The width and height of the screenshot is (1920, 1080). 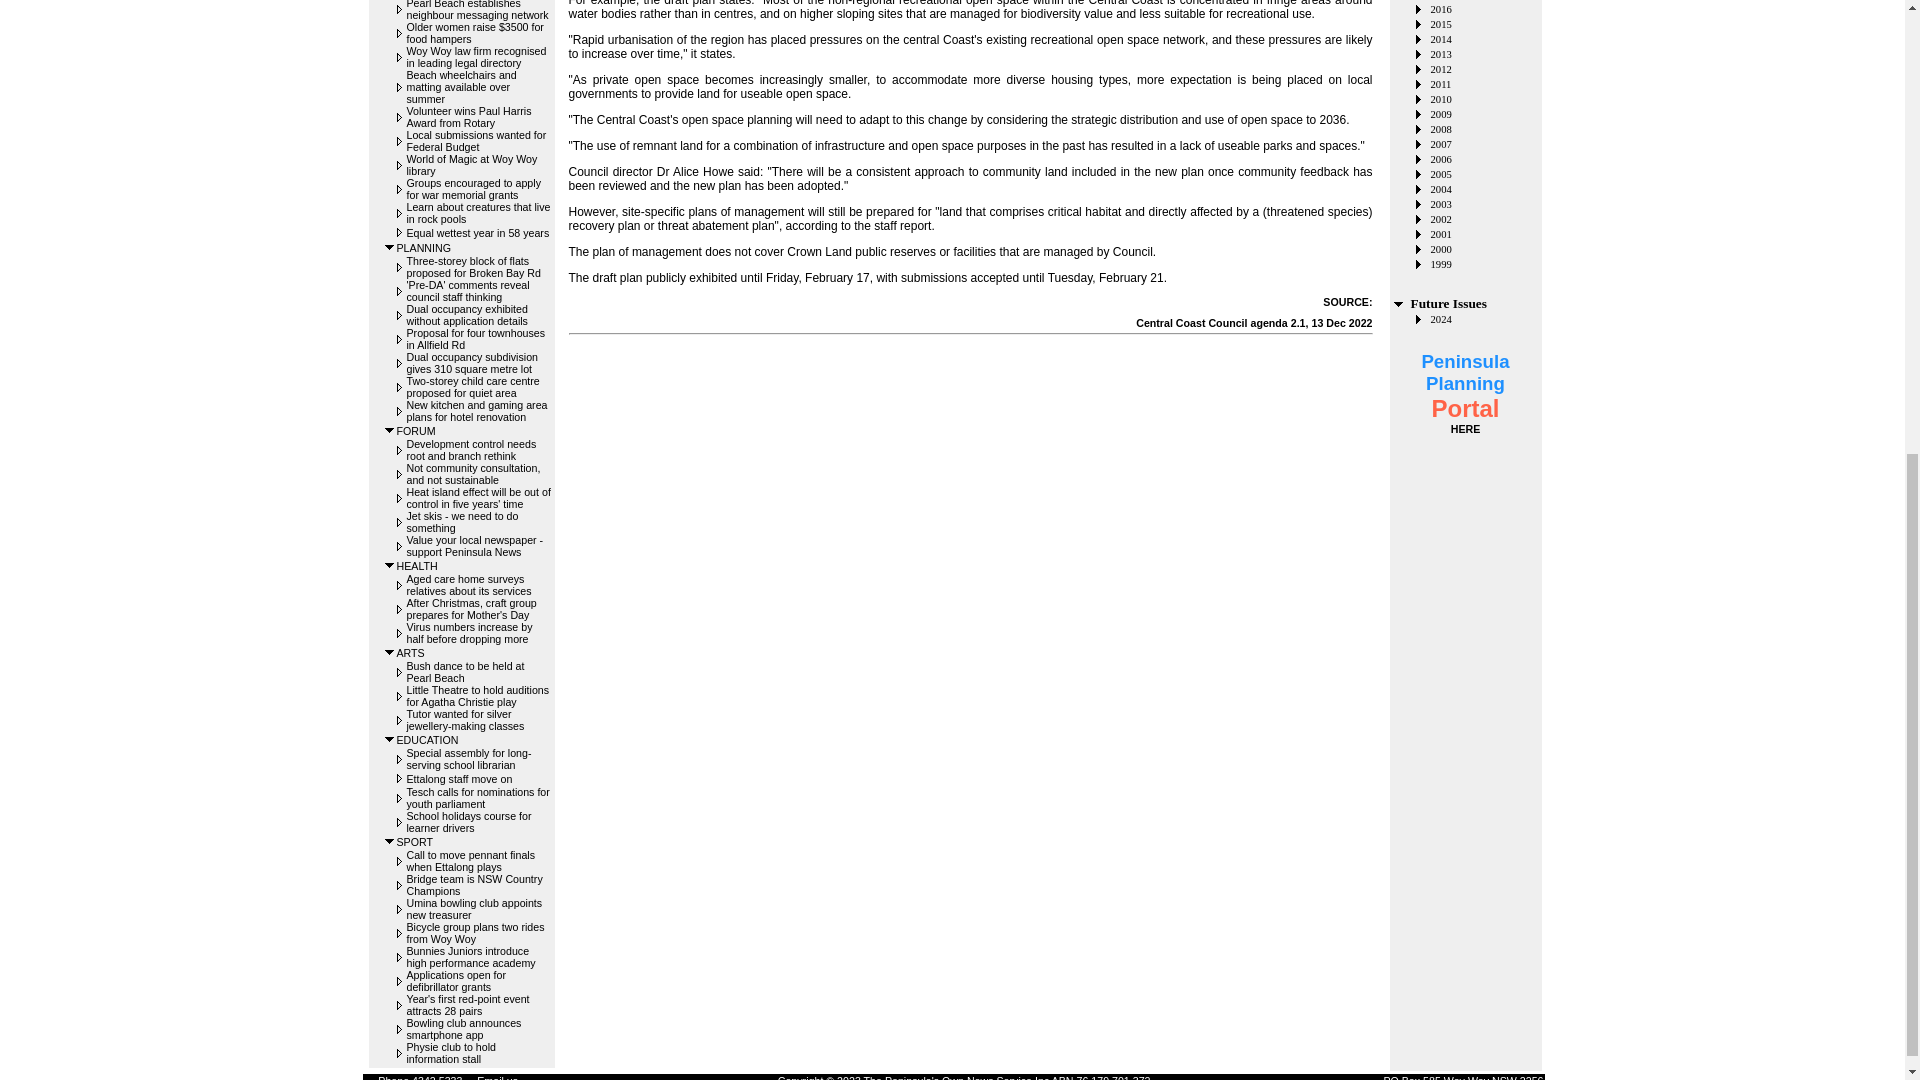 What do you see at coordinates (466, 315) in the screenshot?
I see `Dual occupancy exhibited without application details` at bounding box center [466, 315].